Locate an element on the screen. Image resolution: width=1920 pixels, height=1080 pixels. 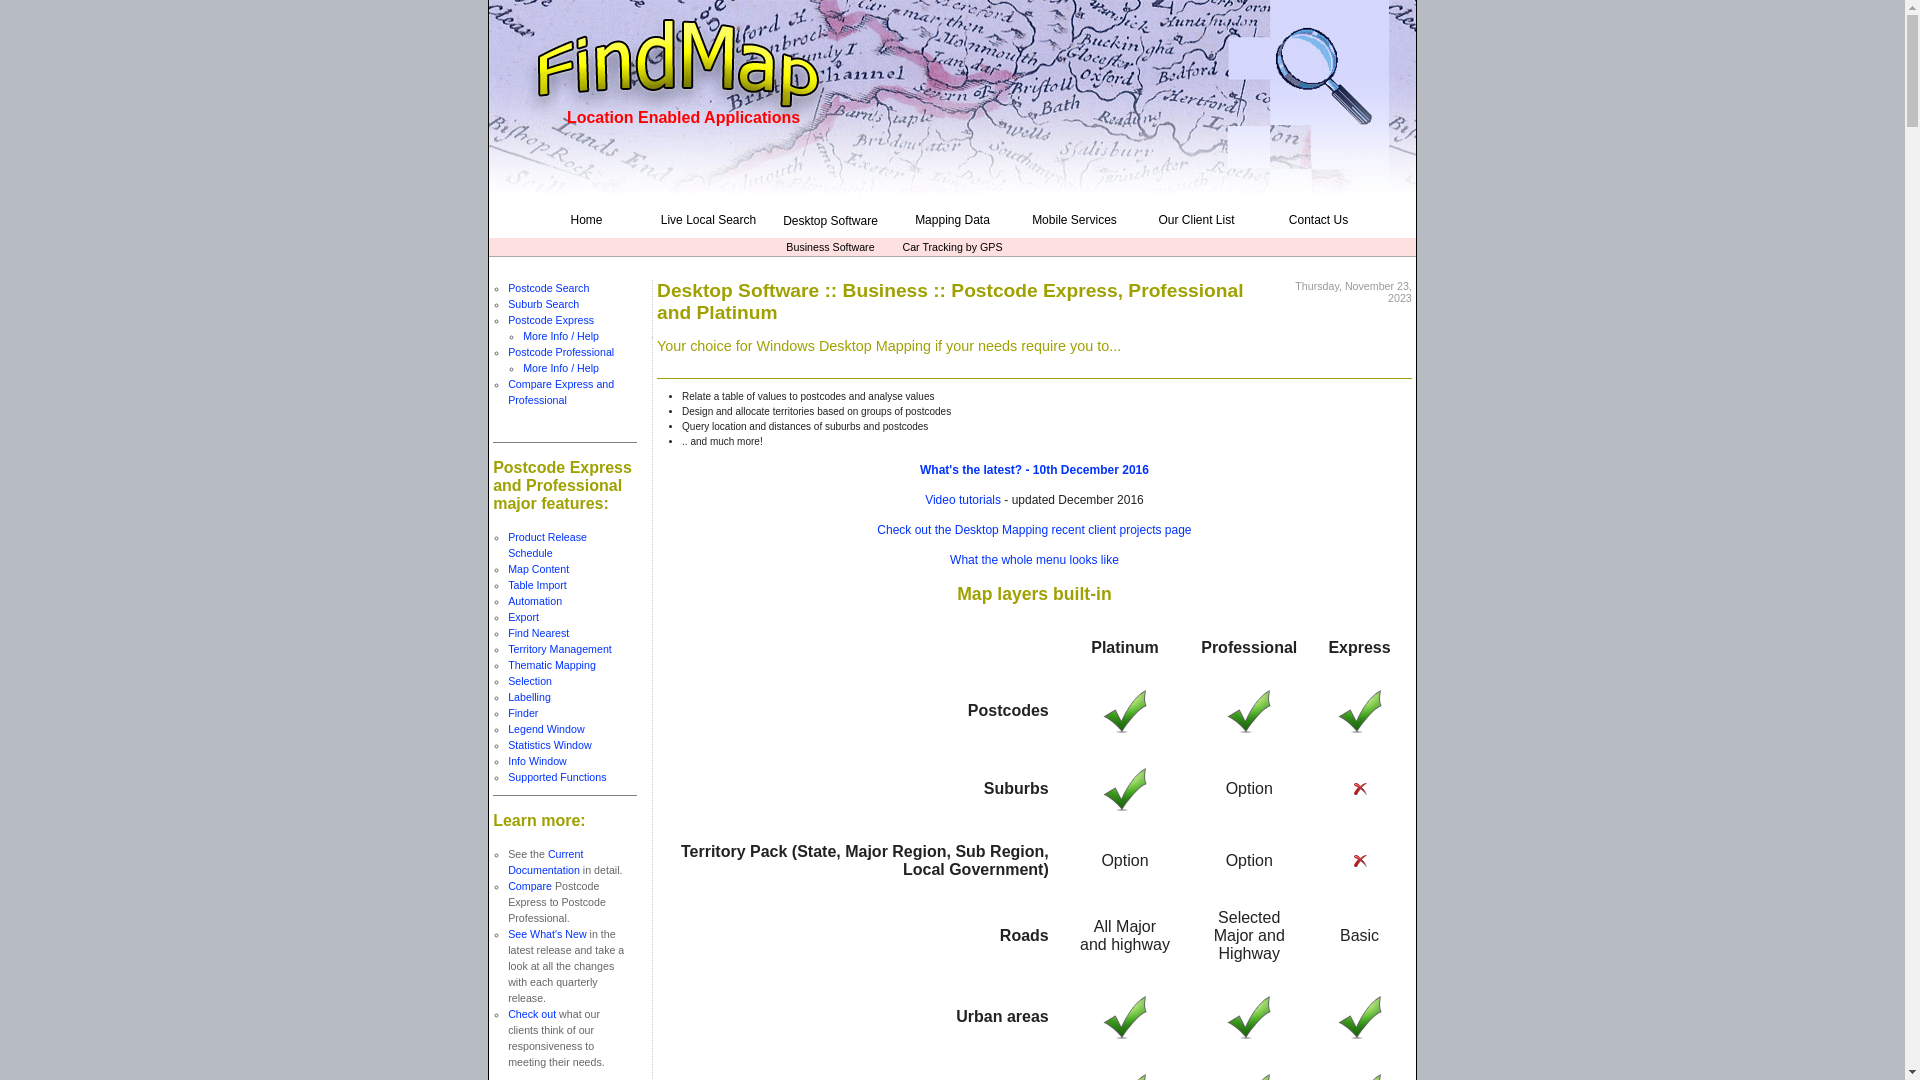
Home is located at coordinates (586, 220).